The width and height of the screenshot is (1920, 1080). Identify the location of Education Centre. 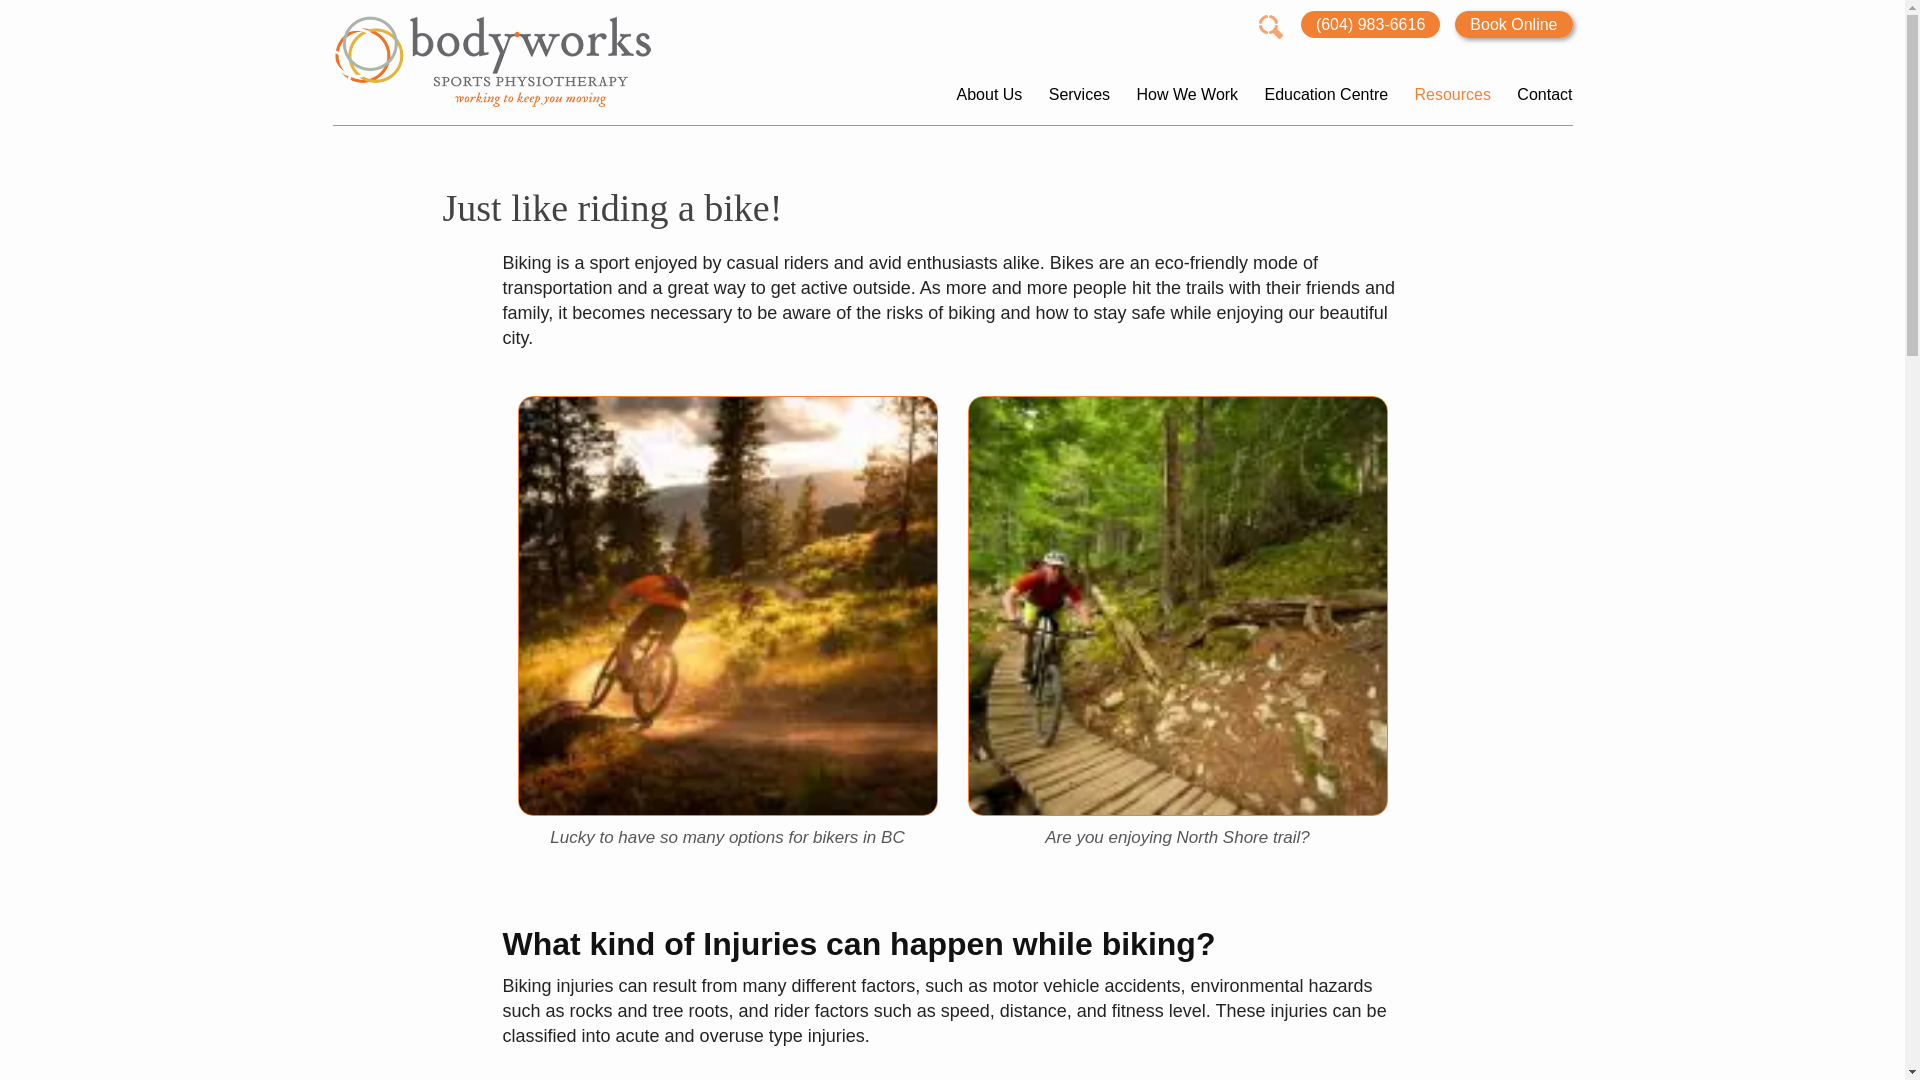
(1326, 94).